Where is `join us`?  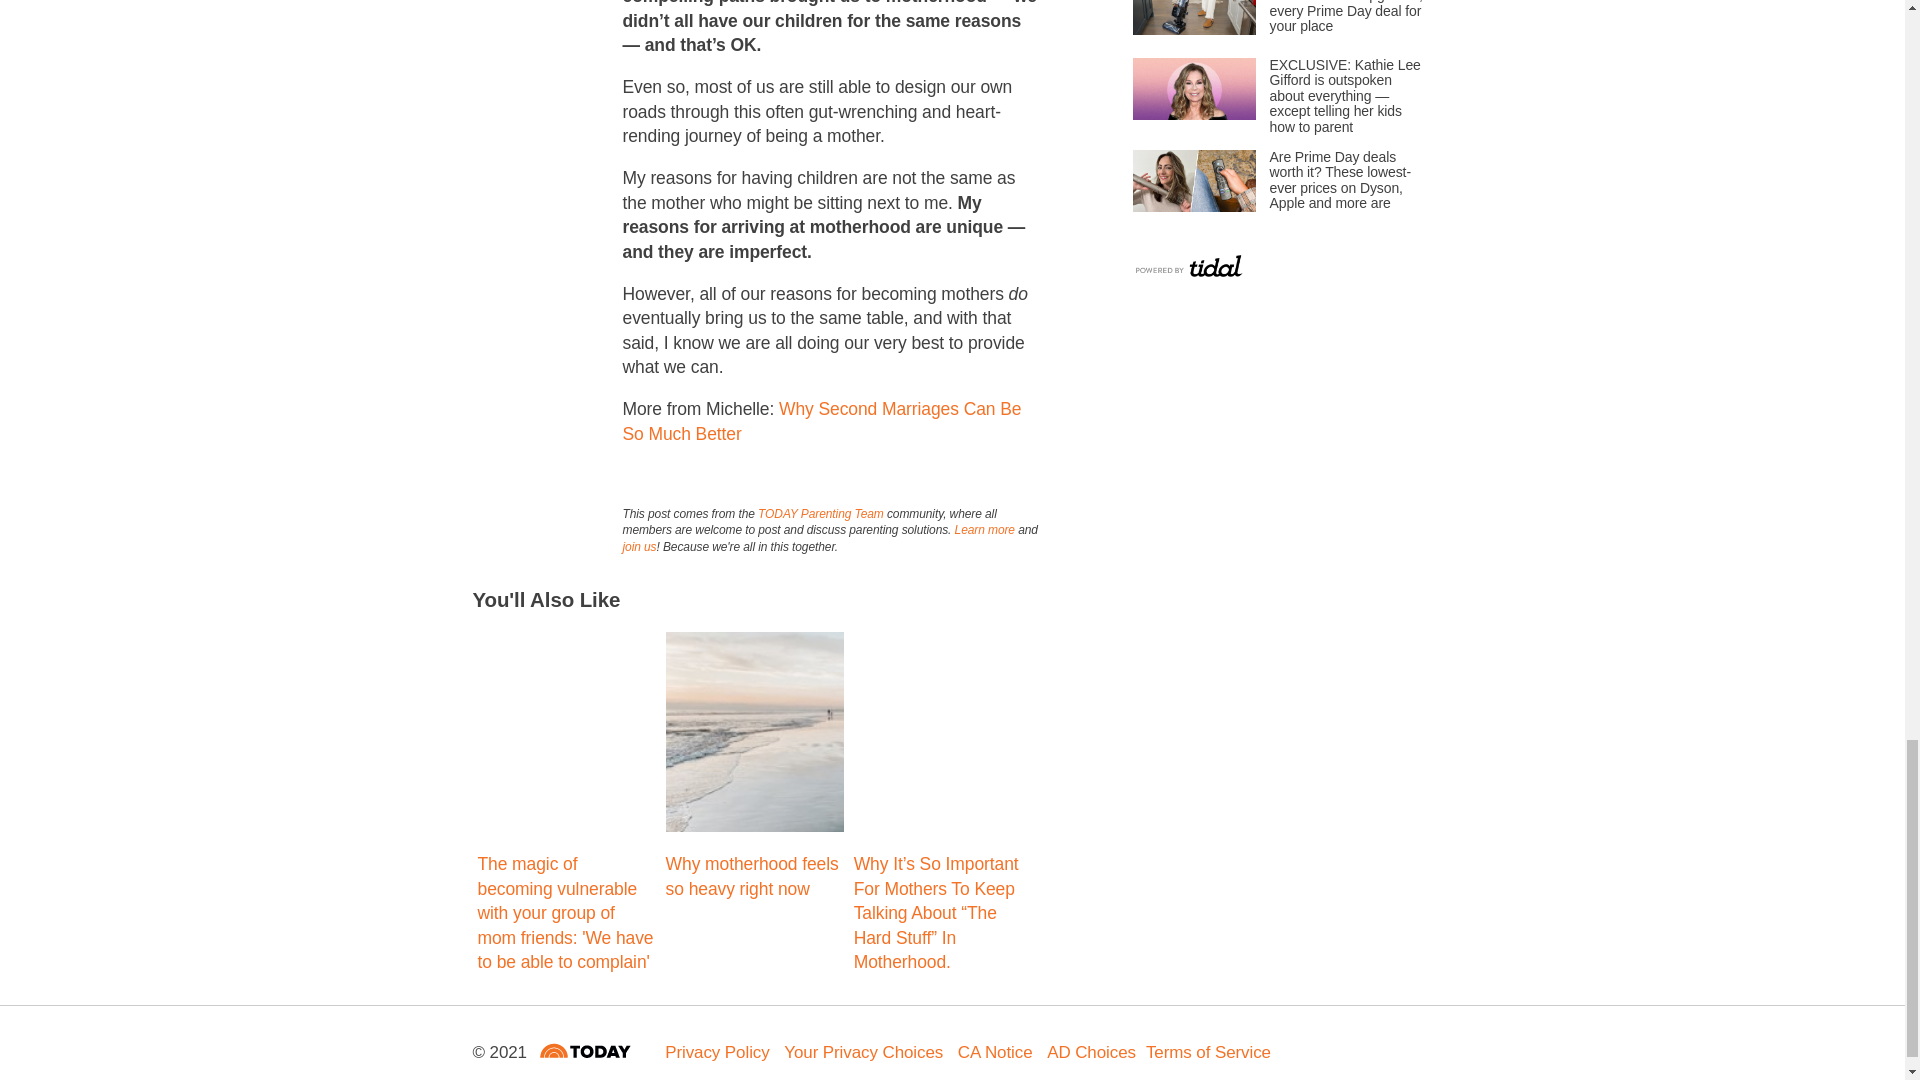
join us is located at coordinates (639, 547).